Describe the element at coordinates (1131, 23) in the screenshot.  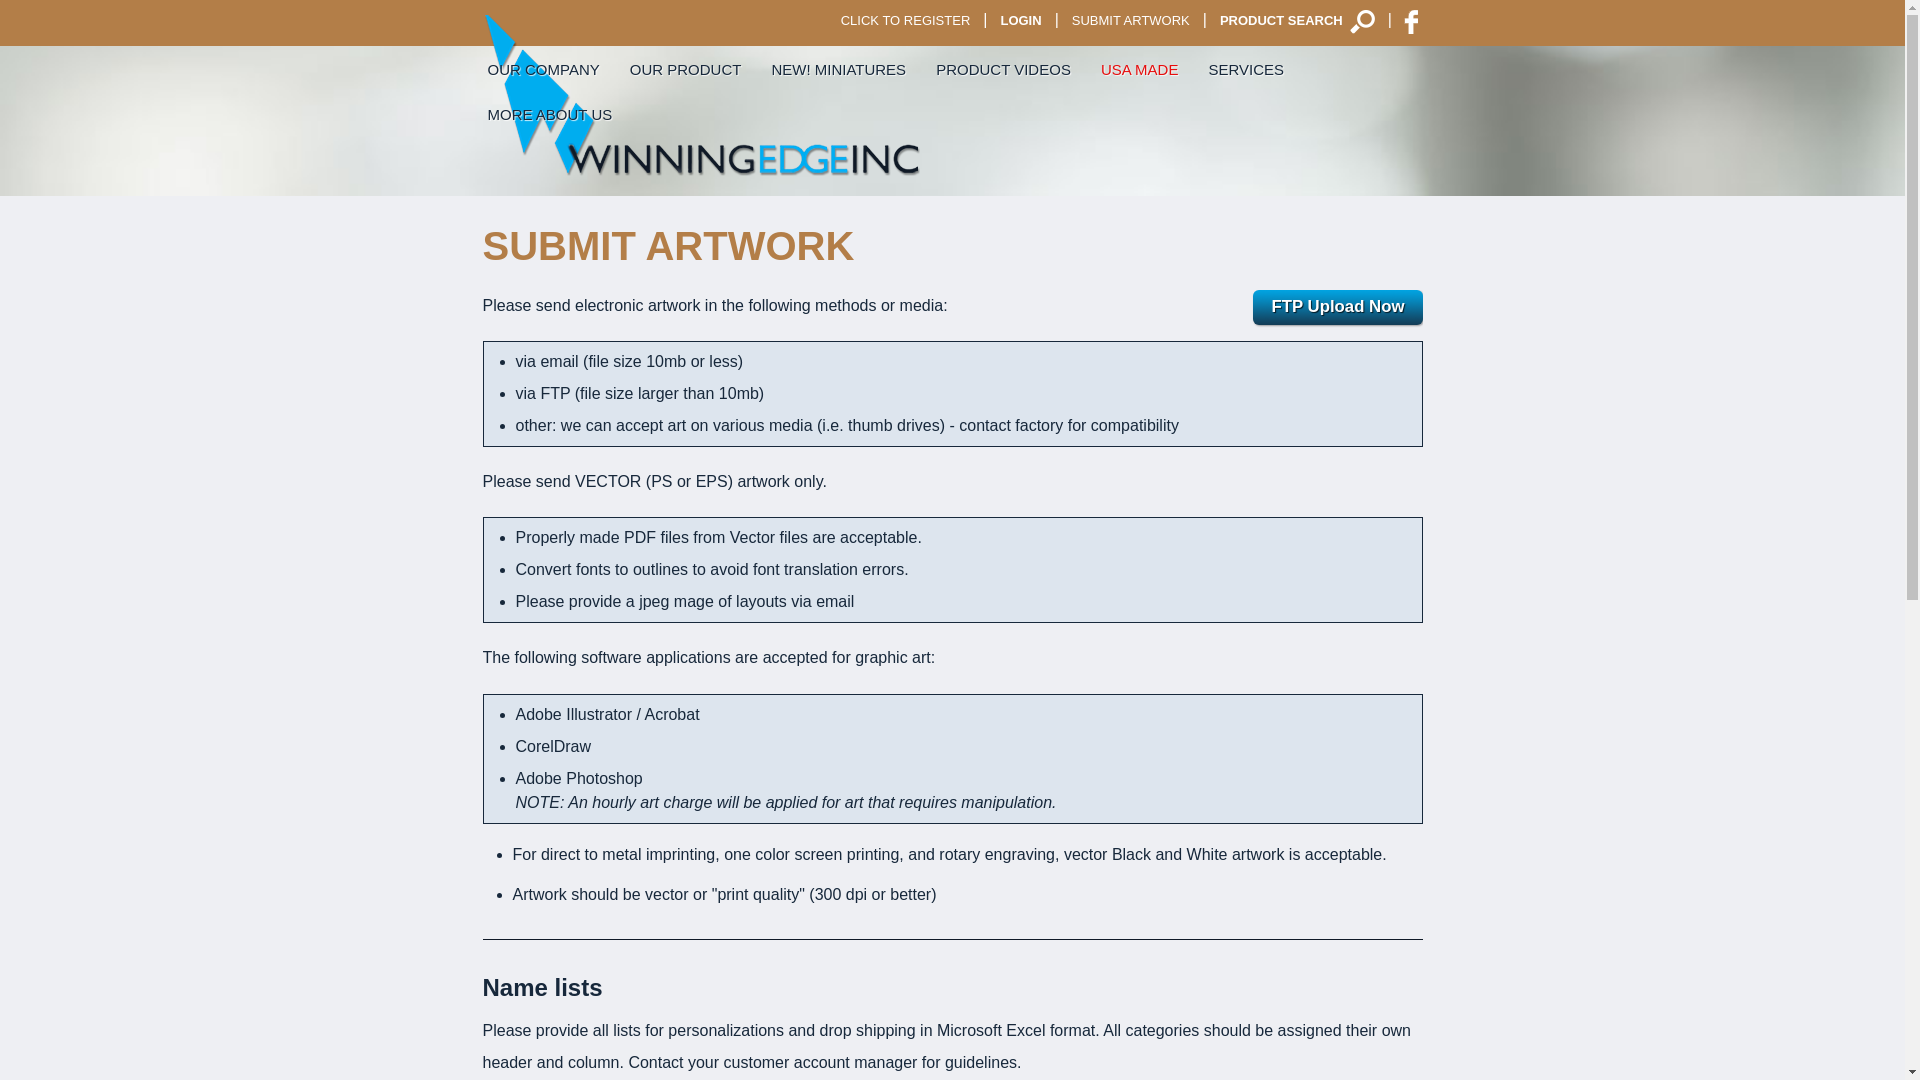
I see `SUBMIT ARTWORK` at that location.